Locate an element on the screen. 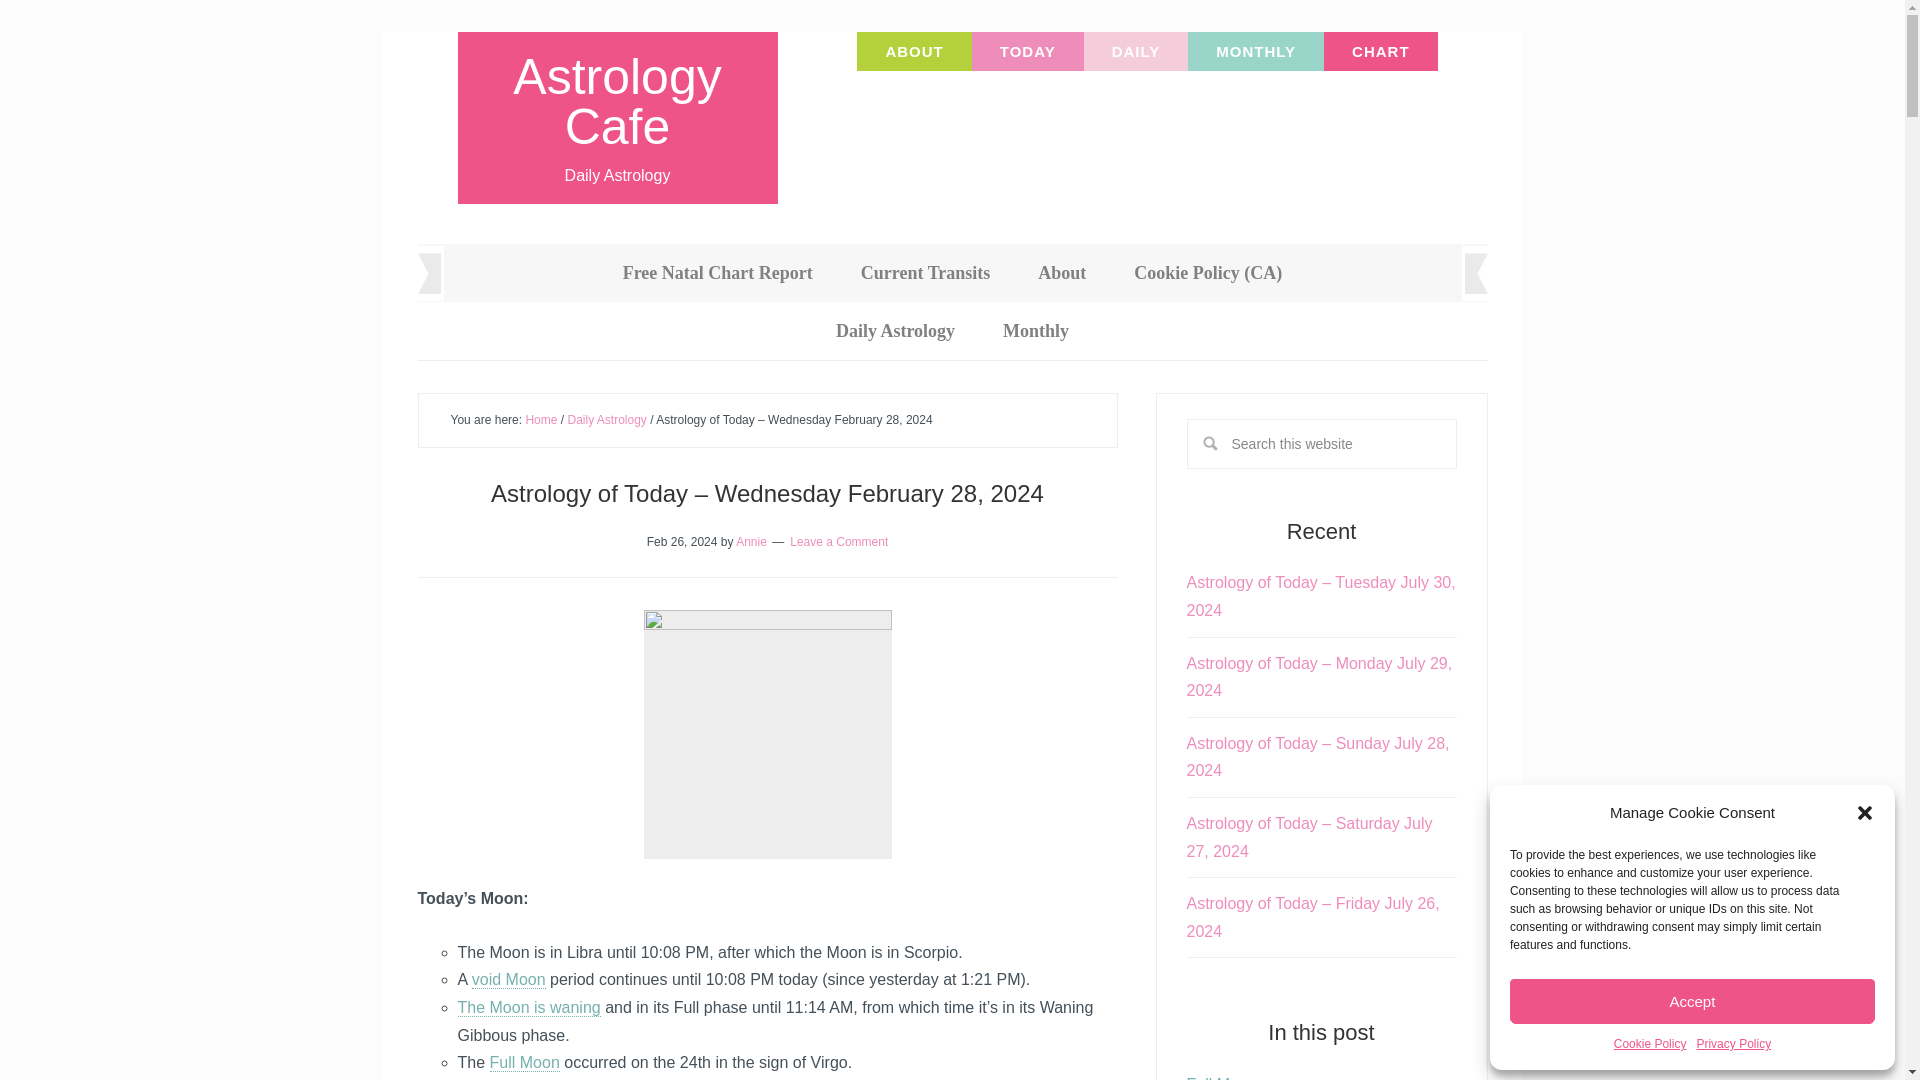 The height and width of the screenshot is (1080, 1920). Accept is located at coordinates (1692, 1000).